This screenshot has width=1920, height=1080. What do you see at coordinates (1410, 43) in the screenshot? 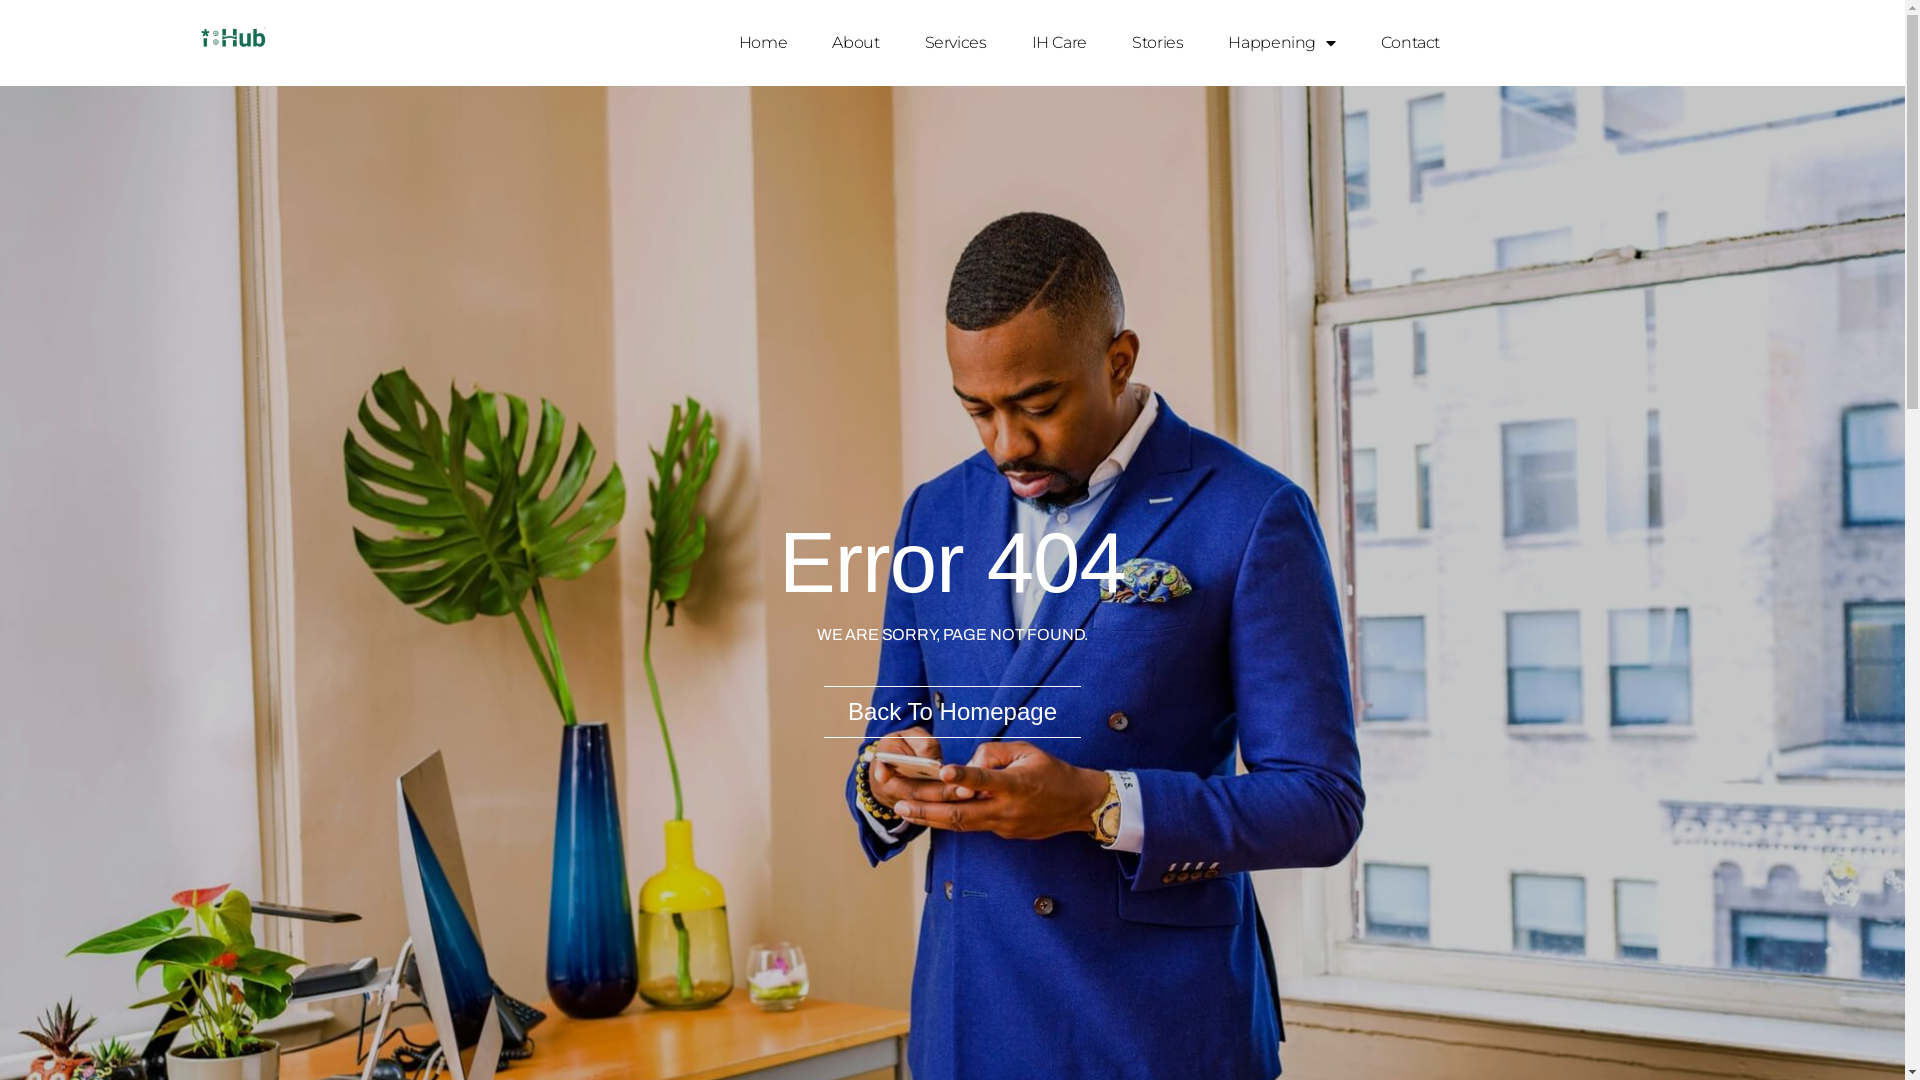
I see `Contact` at bounding box center [1410, 43].